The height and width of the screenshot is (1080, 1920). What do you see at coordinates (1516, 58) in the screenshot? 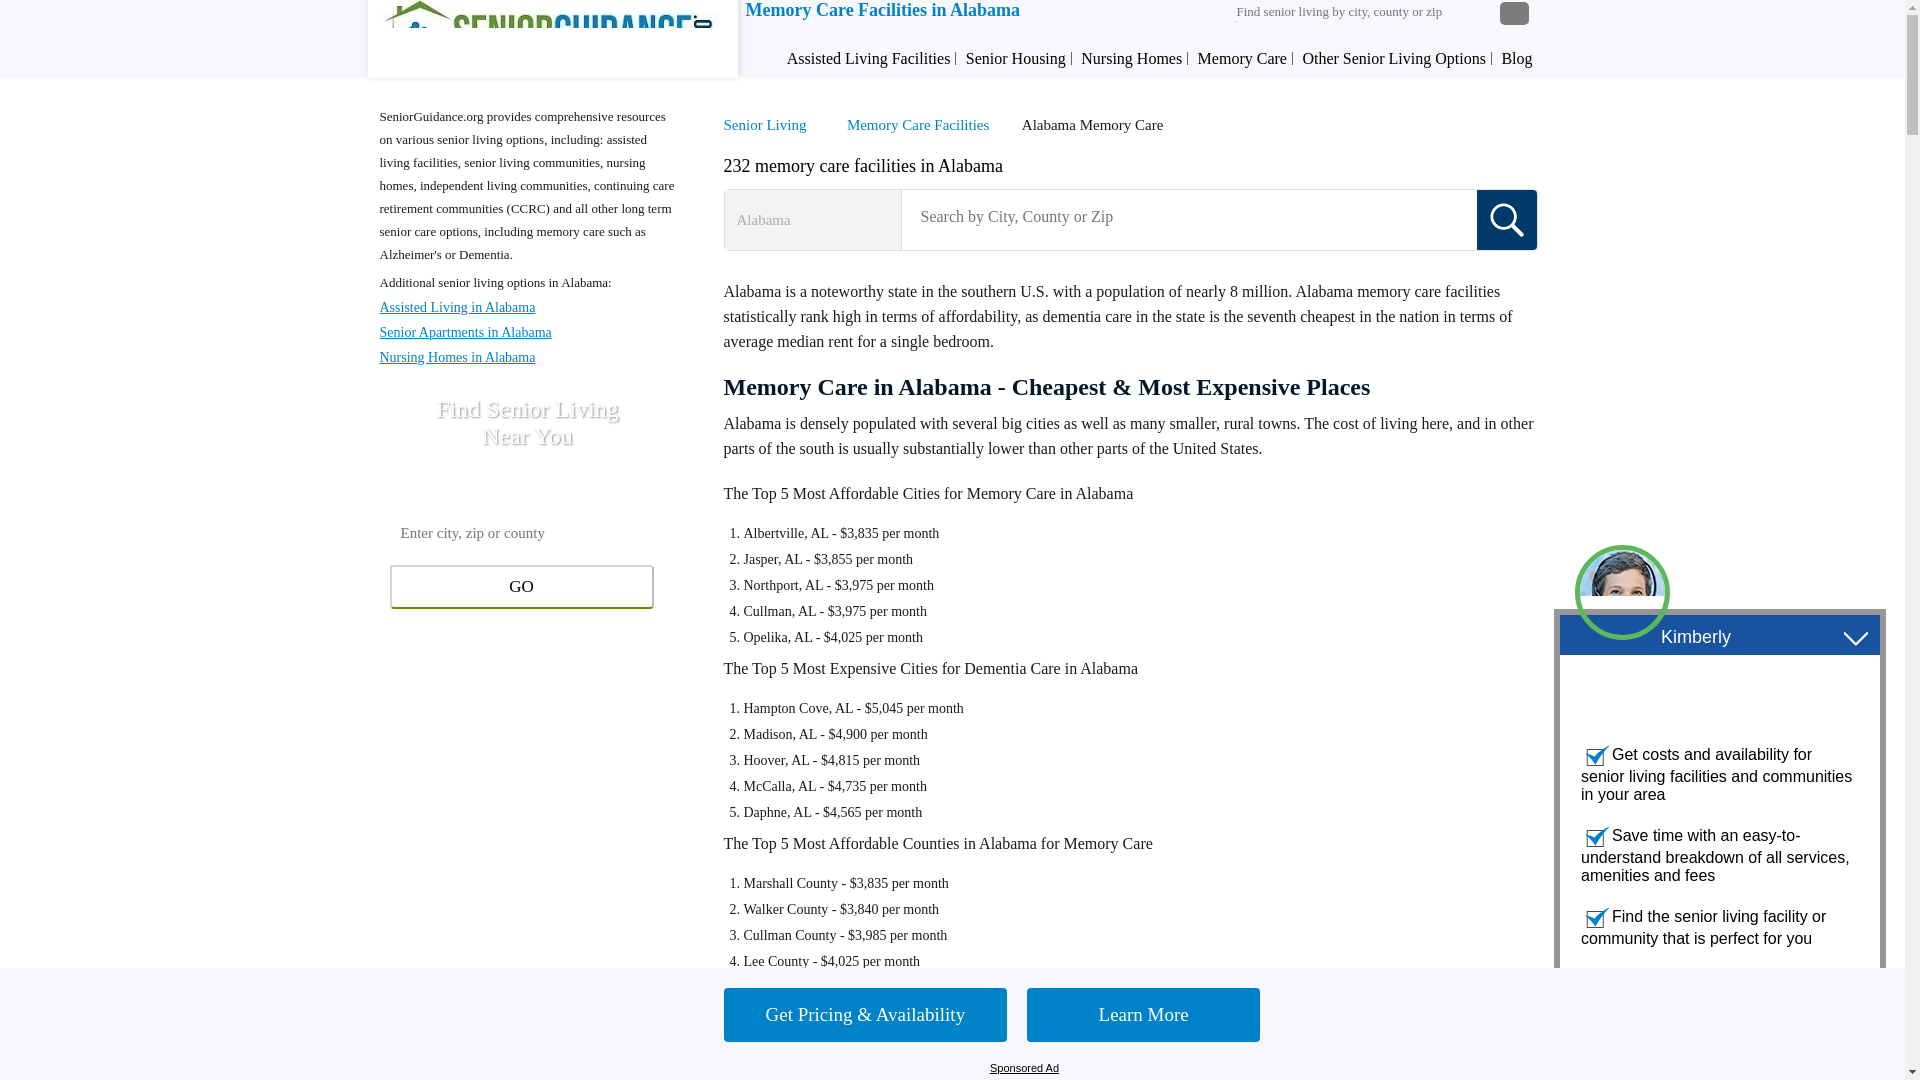
I see `Blog` at bounding box center [1516, 58].